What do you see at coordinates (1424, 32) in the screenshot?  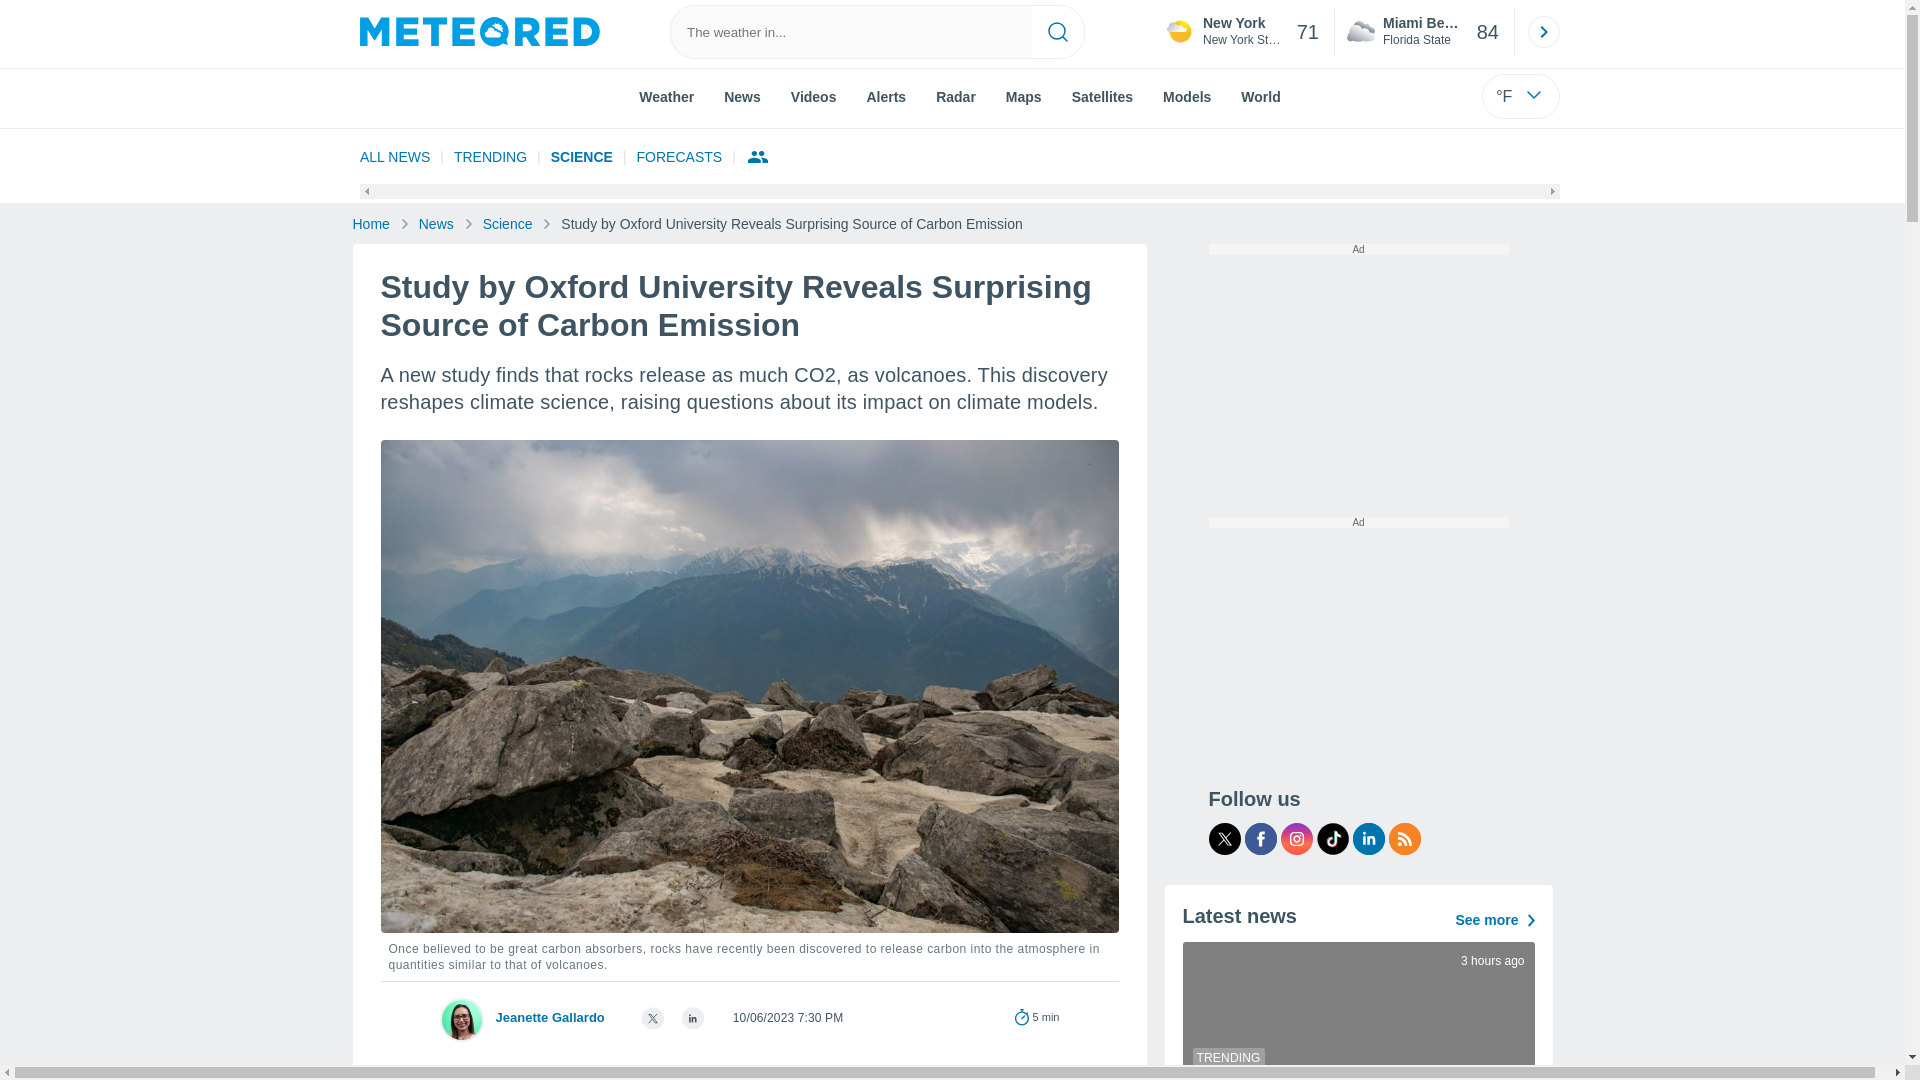 I see `Jeanette Gallardo` at bounding box center [1424, 32].